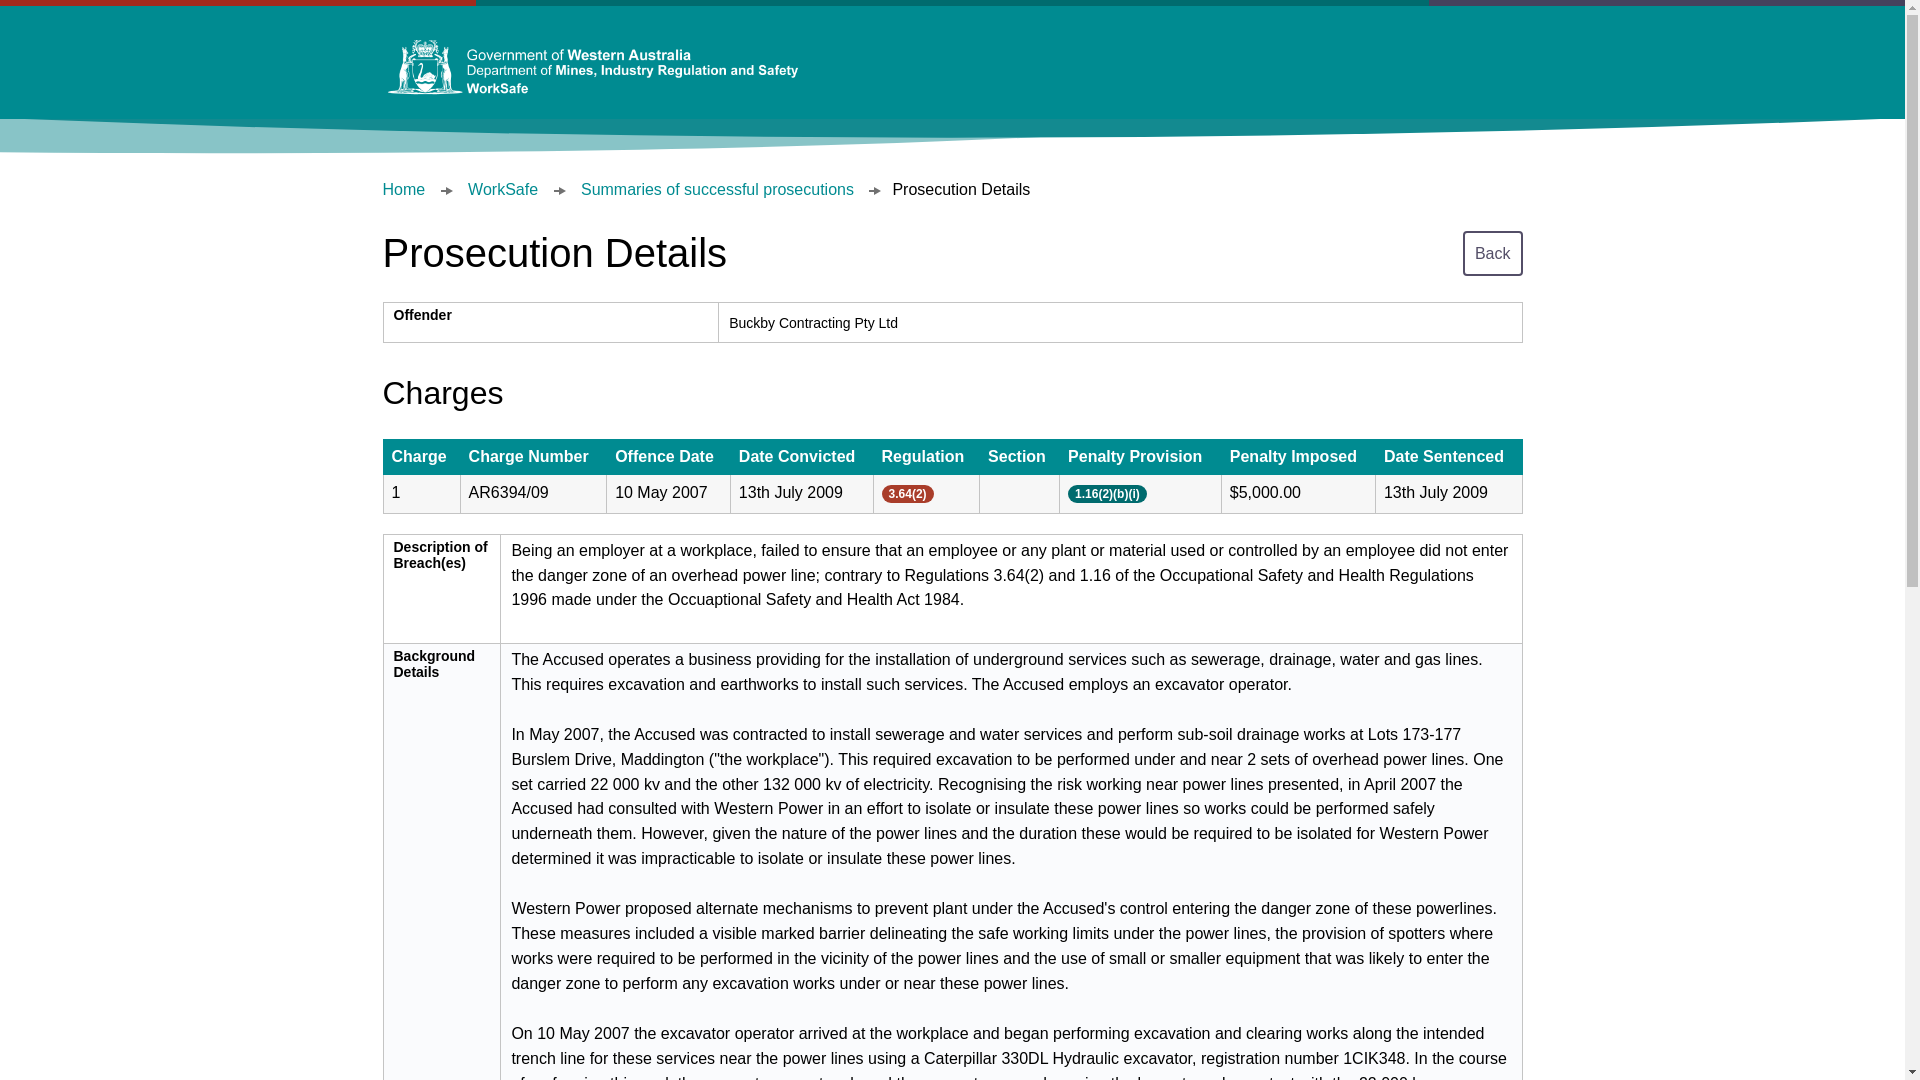 Image resolution: width=1920 pixels, height=1080 pixels. Describe the element at coordinates (1492, 252) in the screenshot. I see `Back to Search Results` at that location.